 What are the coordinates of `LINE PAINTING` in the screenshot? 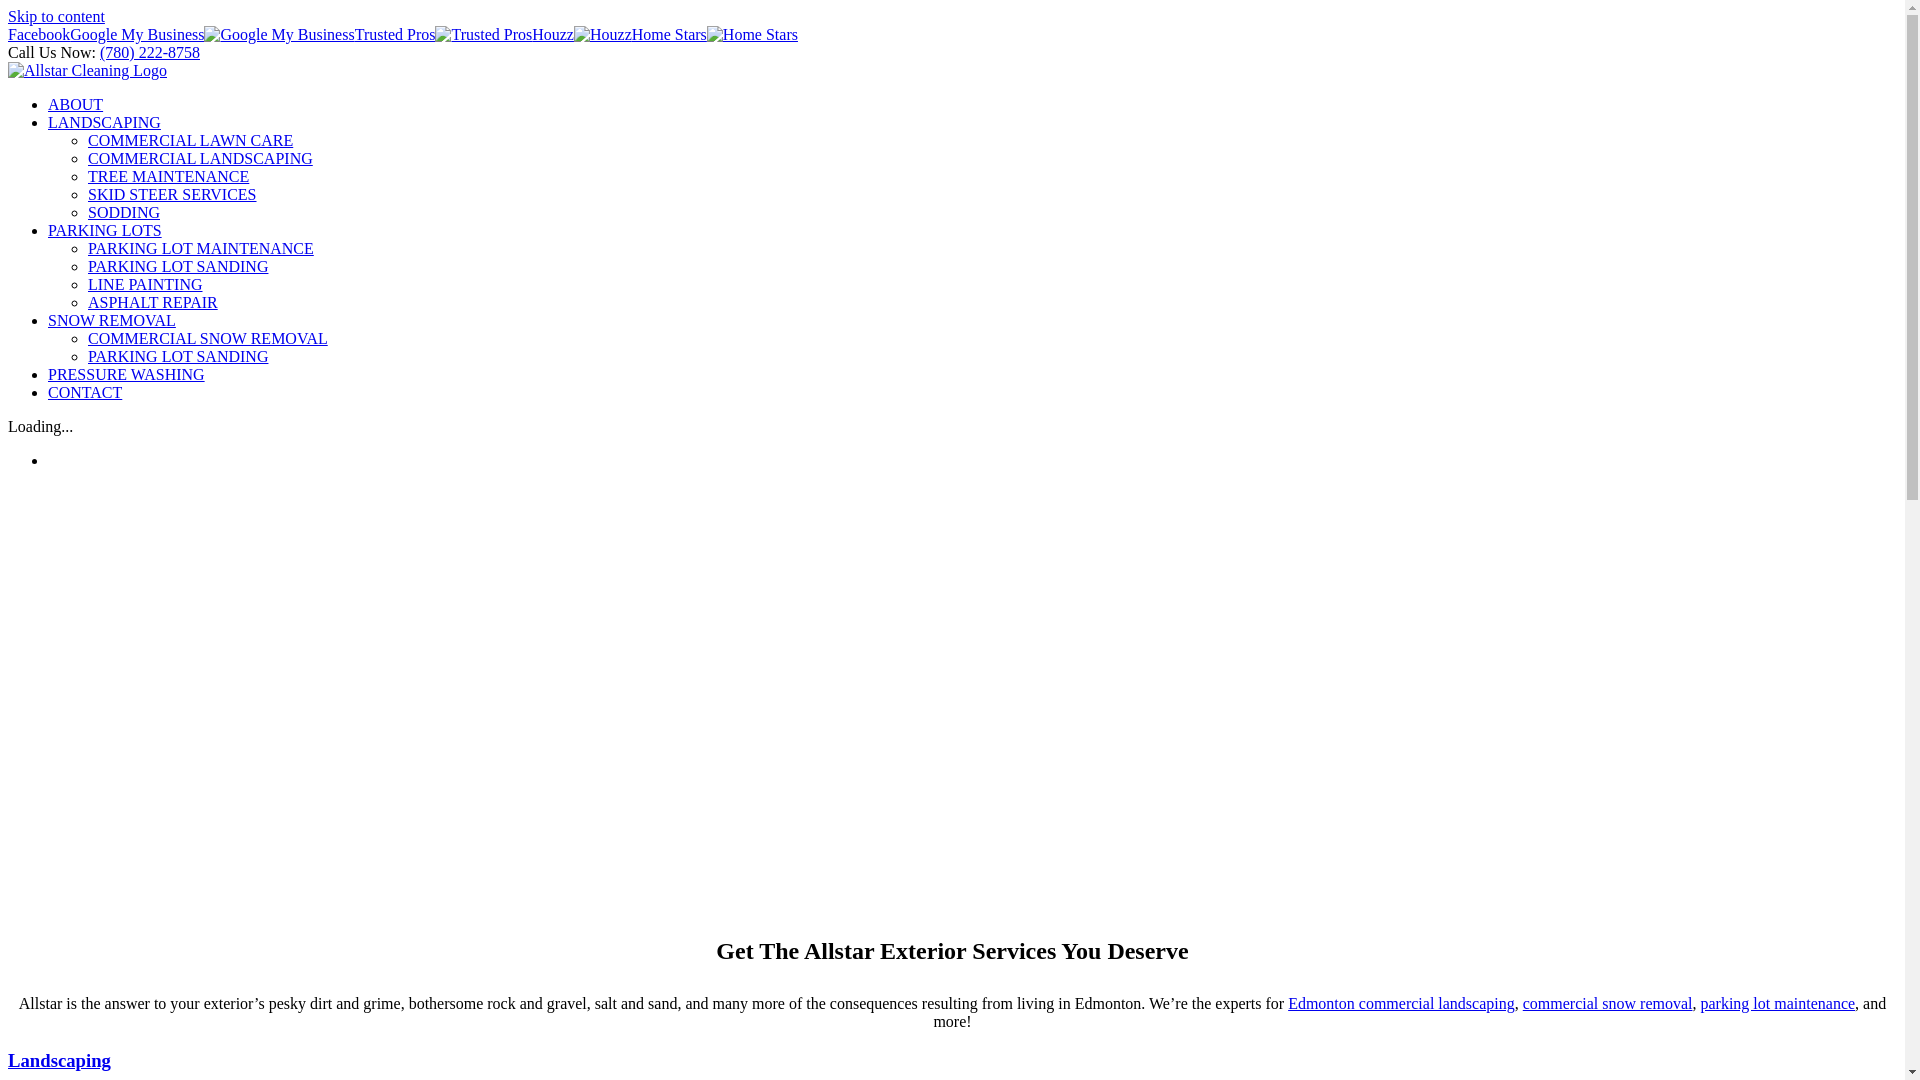 It's located at (146, 284).